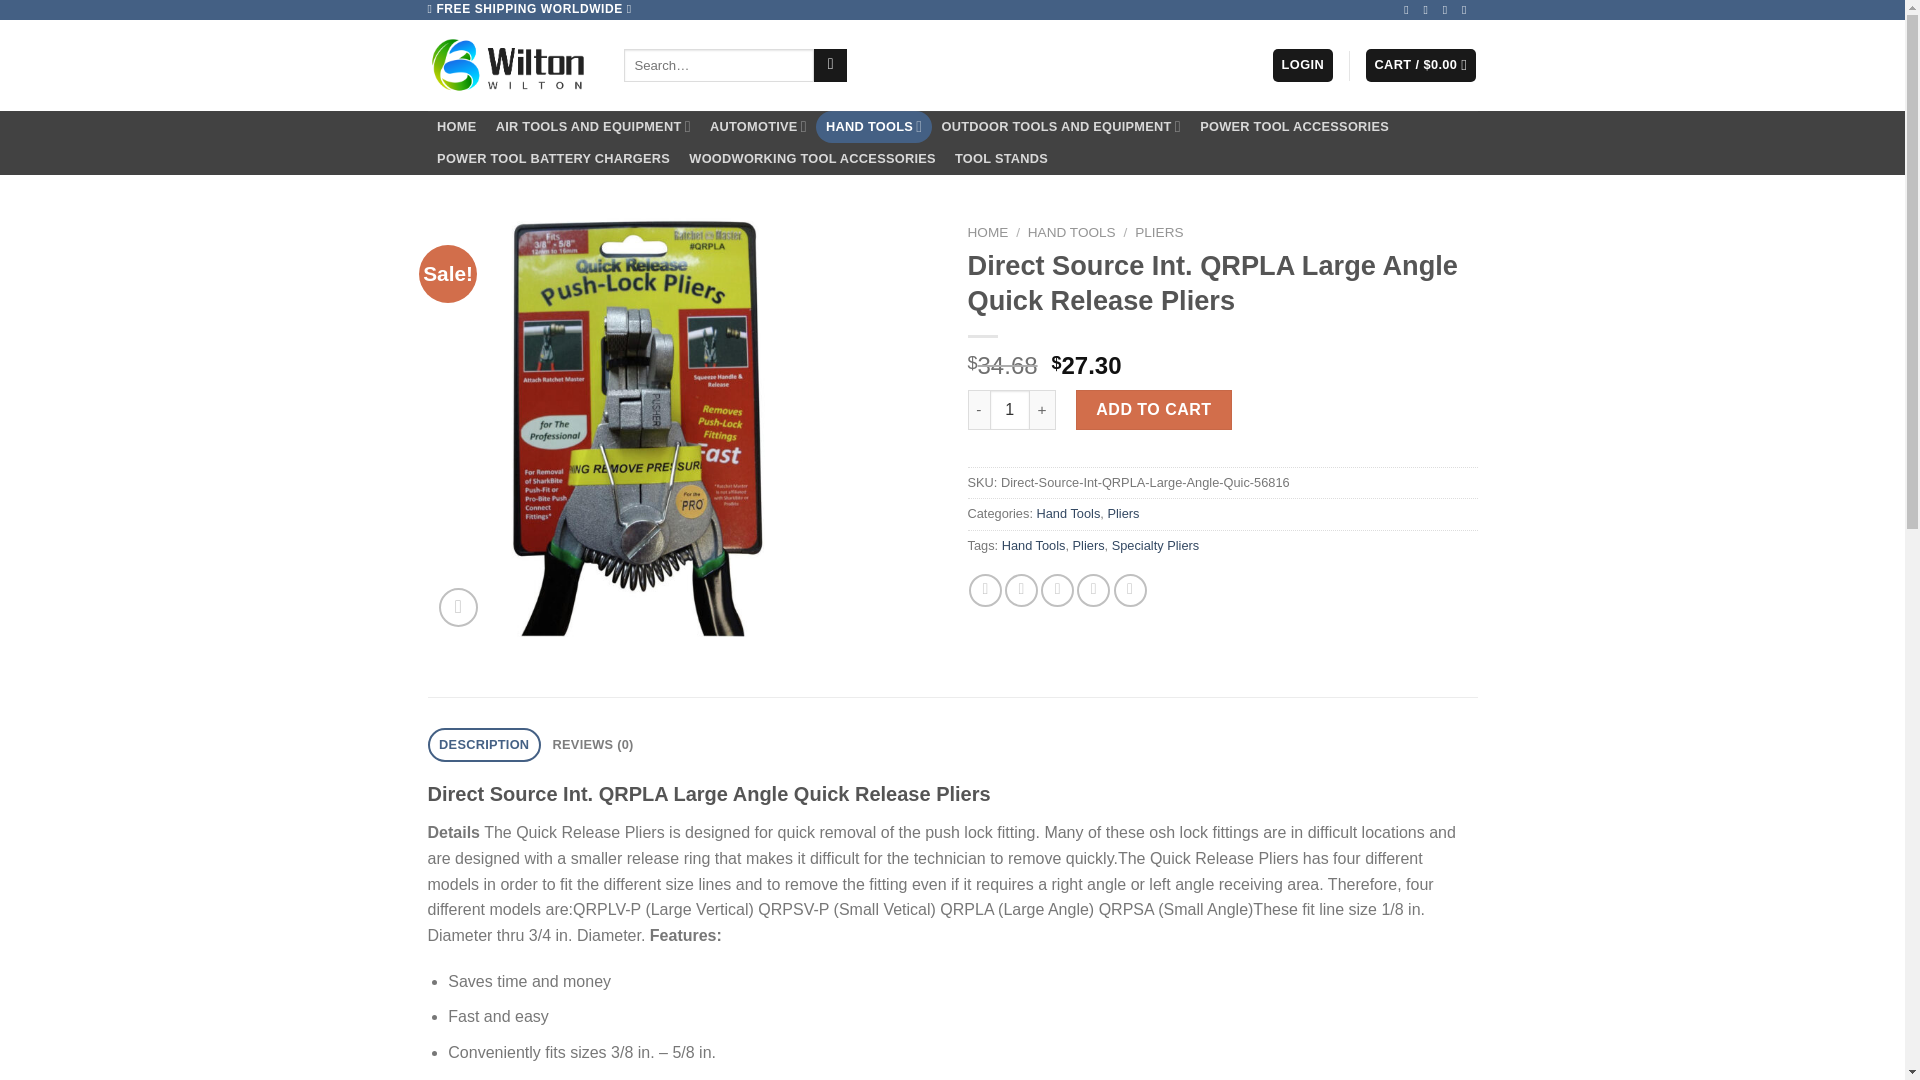 The height and width of the screenshot is (1080, 1920). What do you see at coordinates (1060, 126) in the screenshot?
I see `OUTDOOR TOOLS AND EQUIPMENT` at bounding box center [1060, 126].